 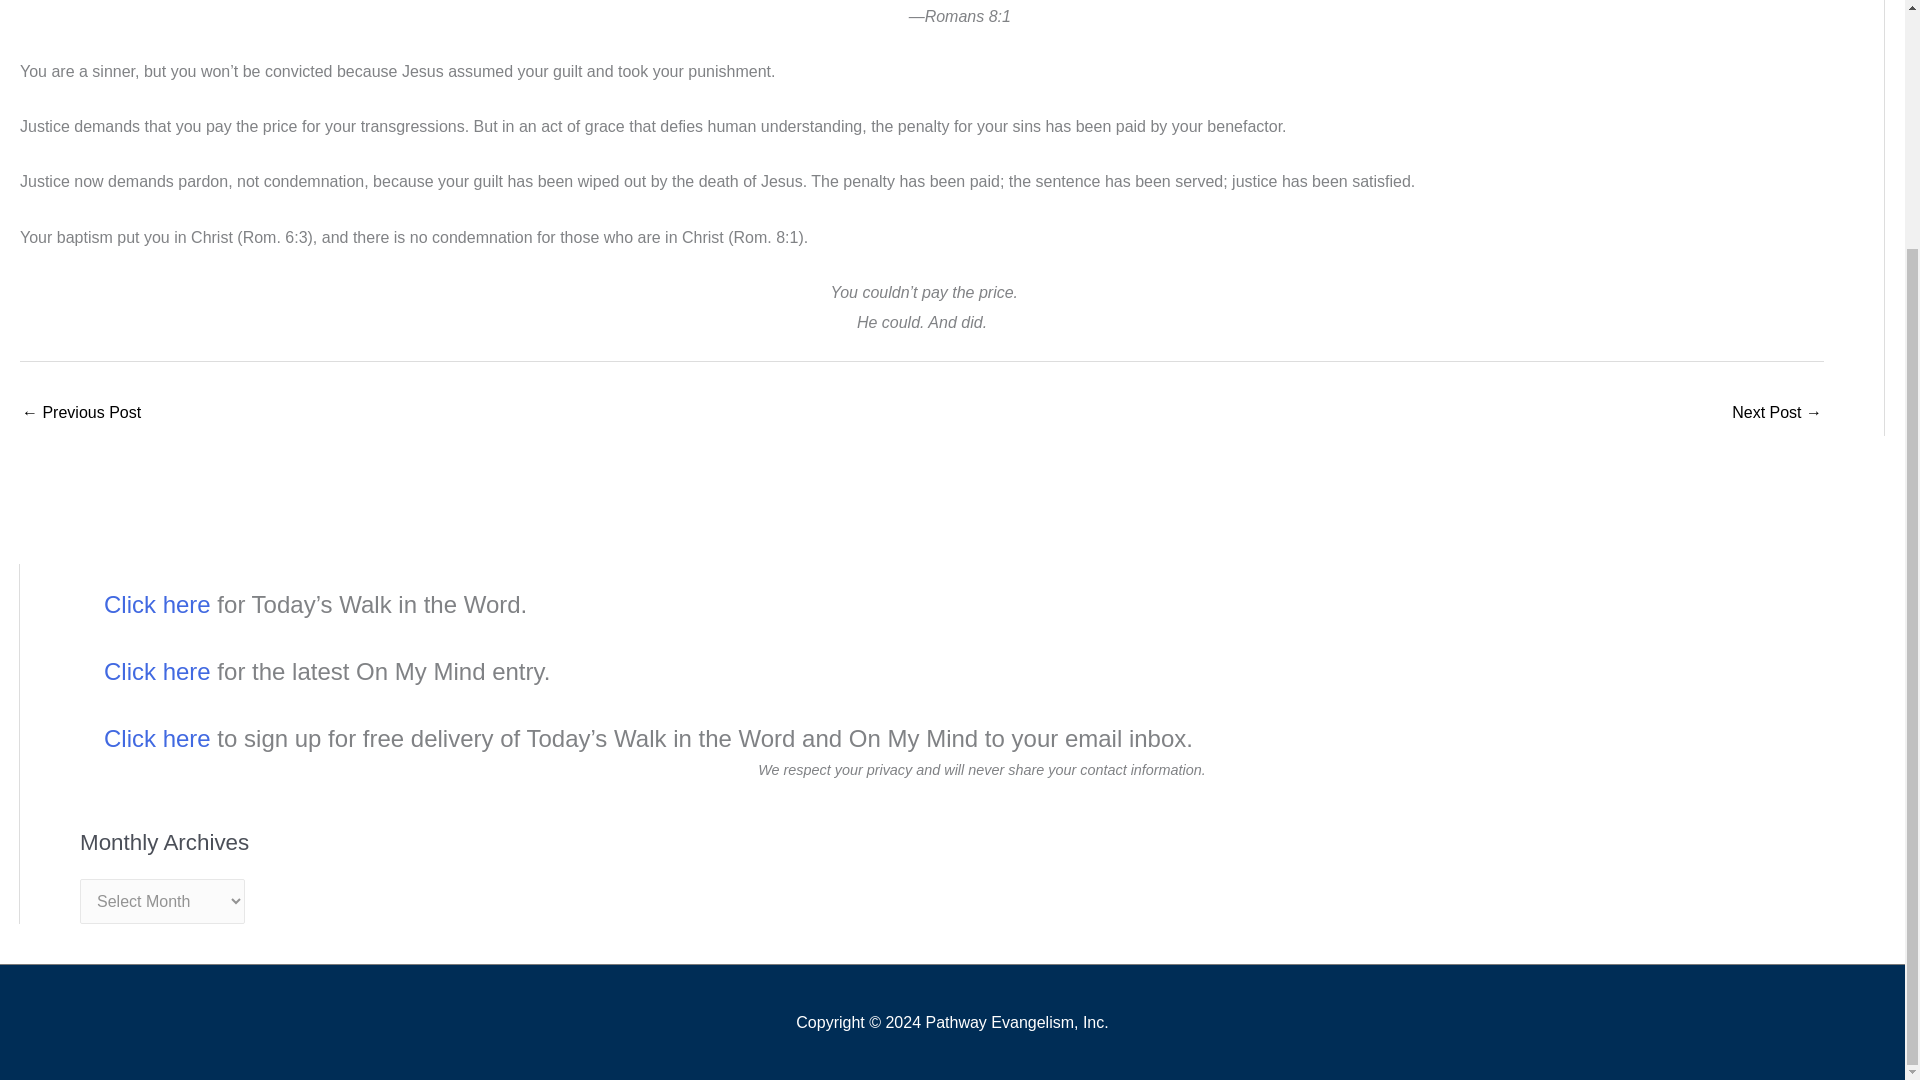 I want to click on Click here, so click(x=157, y=738).